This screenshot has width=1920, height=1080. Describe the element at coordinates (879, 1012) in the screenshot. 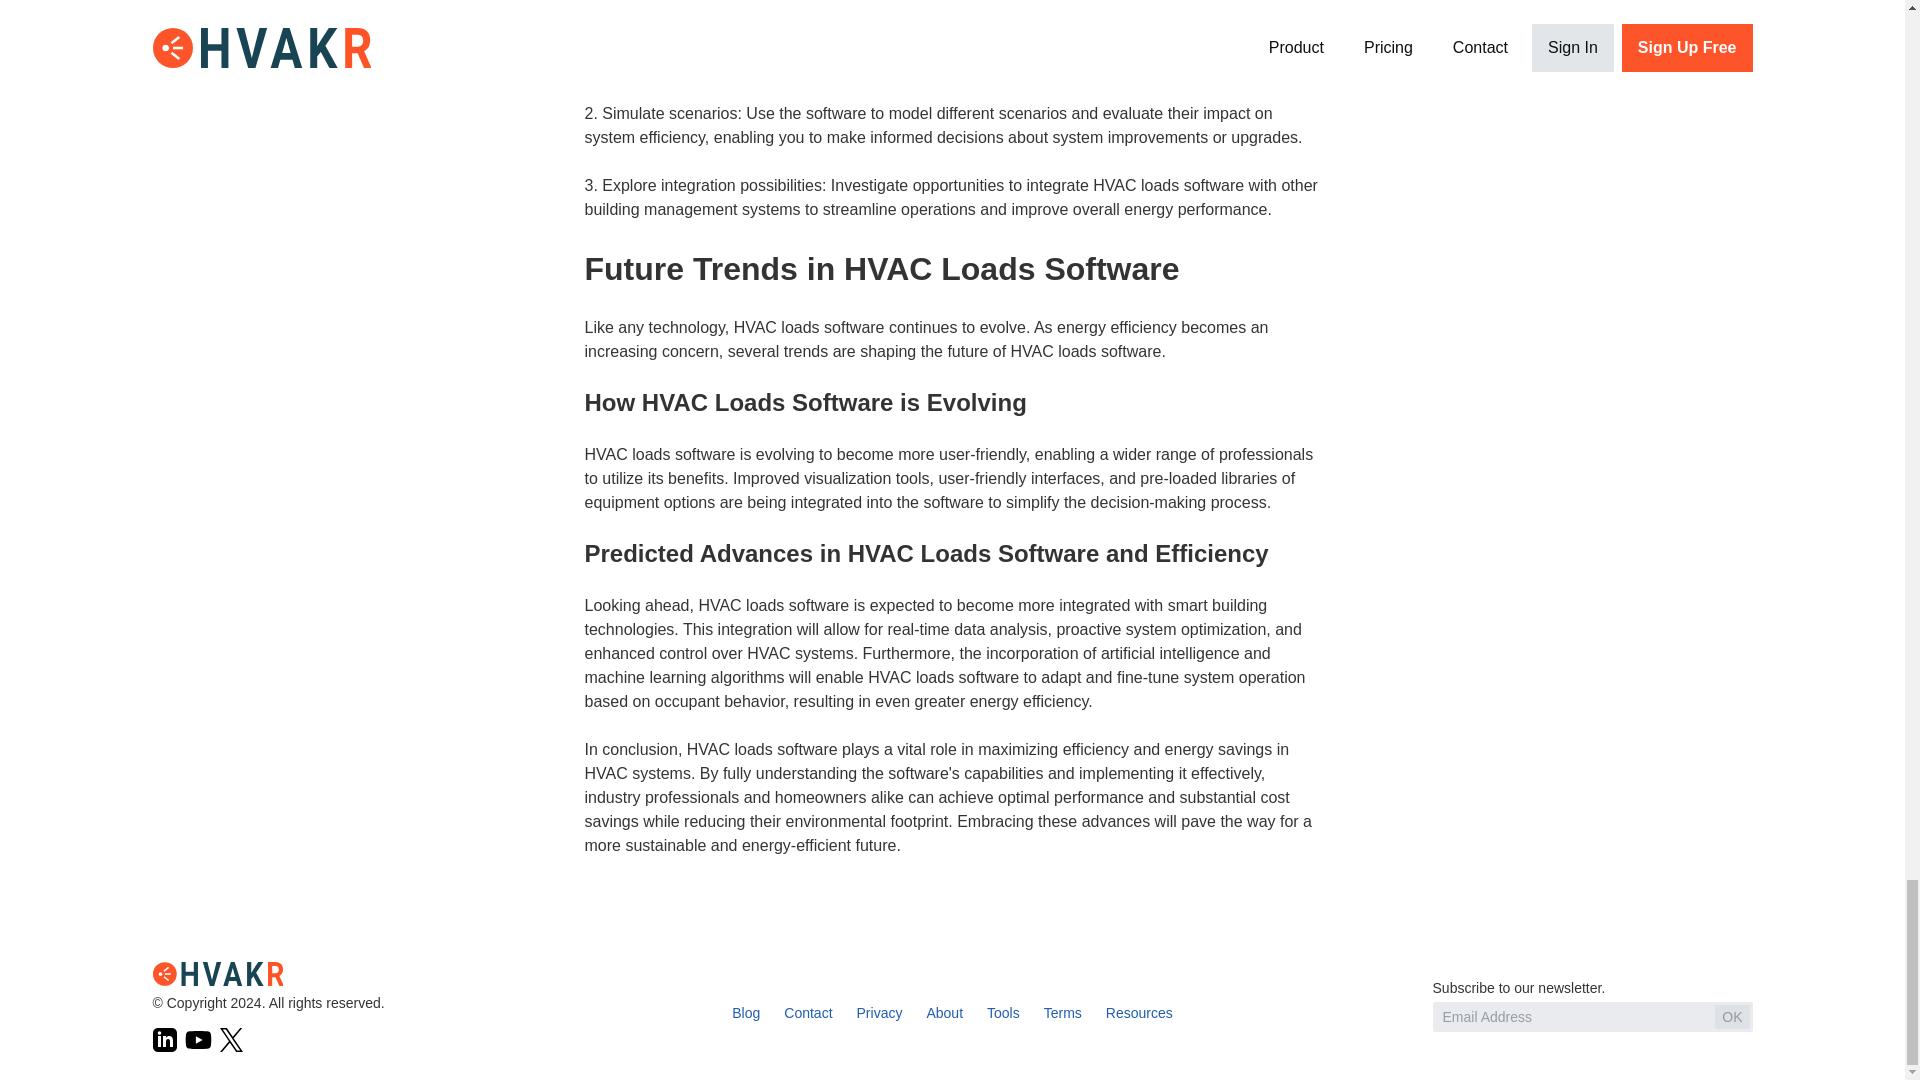

I see `Privacy` at that location.